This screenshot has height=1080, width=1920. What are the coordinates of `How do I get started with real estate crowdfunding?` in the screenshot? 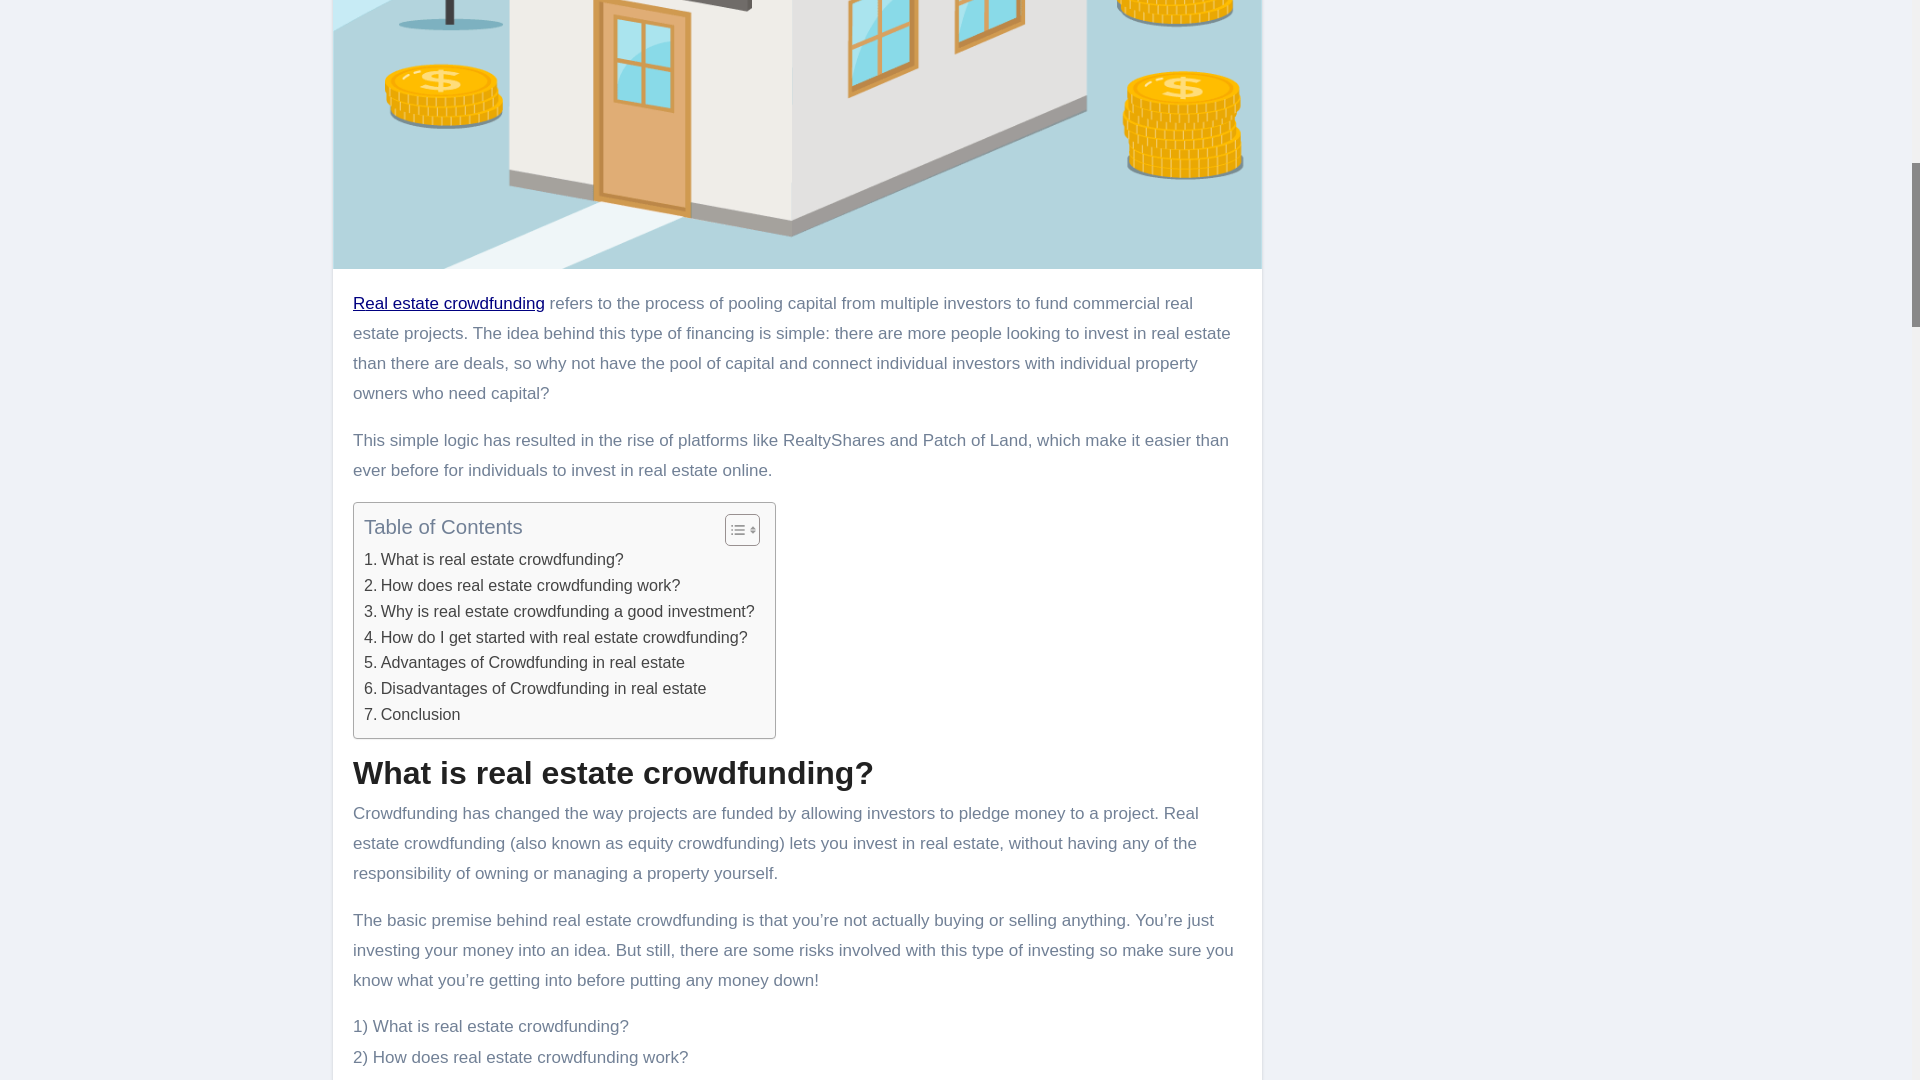 It's located at (556, 638).